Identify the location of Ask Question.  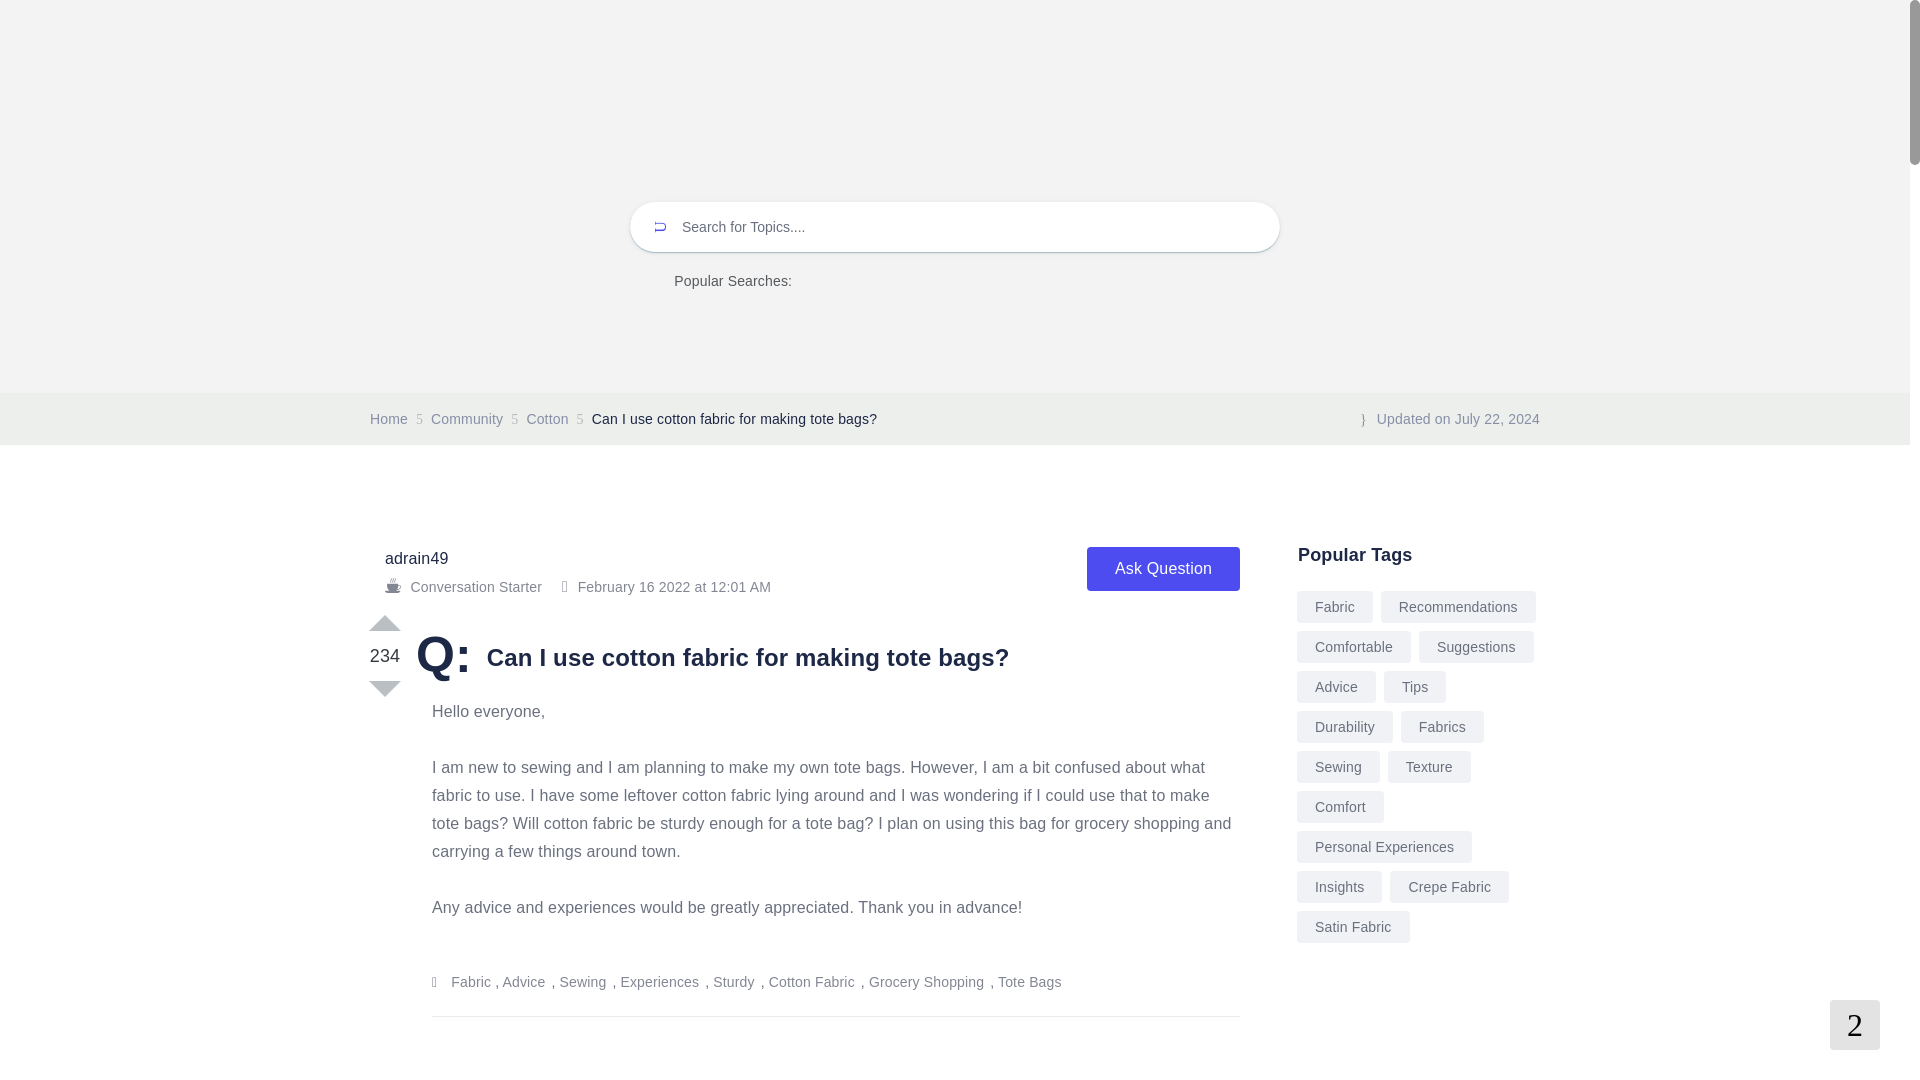
(1163, 568).